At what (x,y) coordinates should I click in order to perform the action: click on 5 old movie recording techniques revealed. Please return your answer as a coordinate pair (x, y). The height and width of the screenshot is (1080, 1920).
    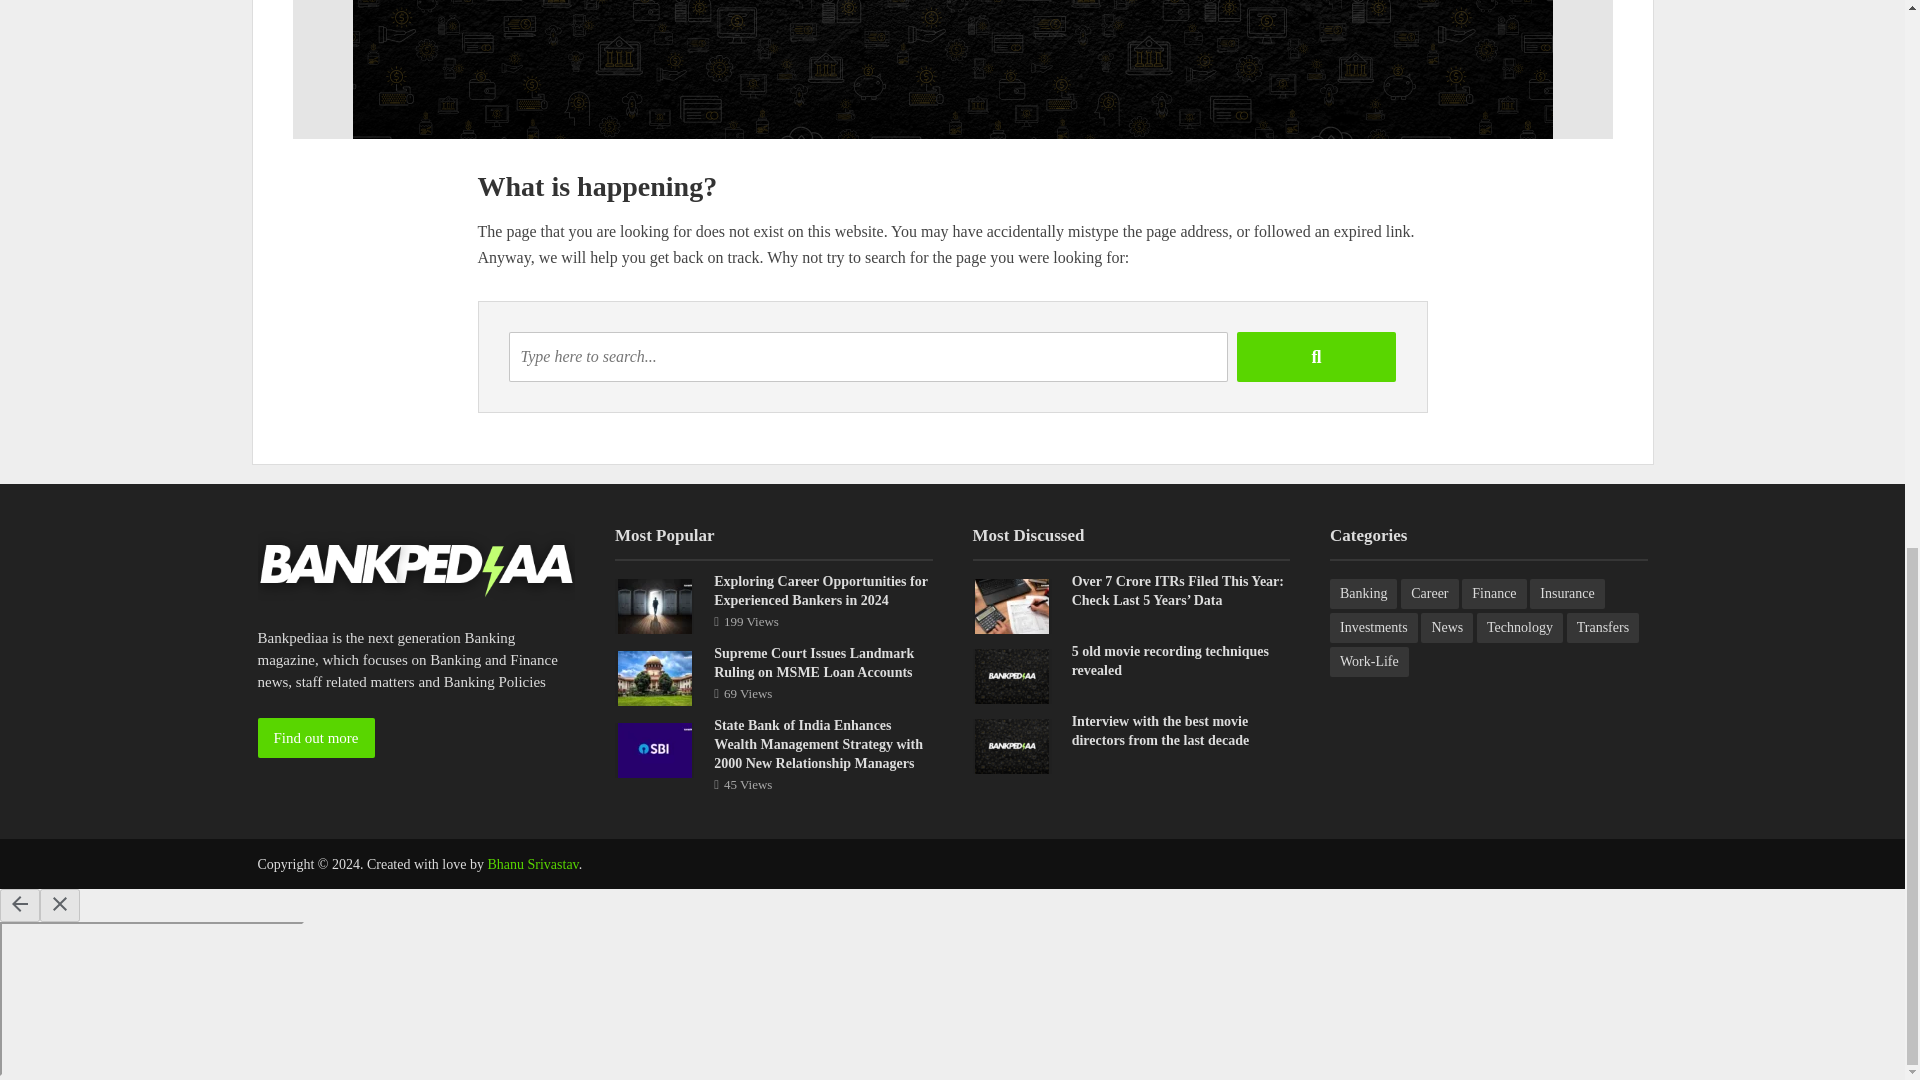
    Looking at the image, I should click on (1012, 674).